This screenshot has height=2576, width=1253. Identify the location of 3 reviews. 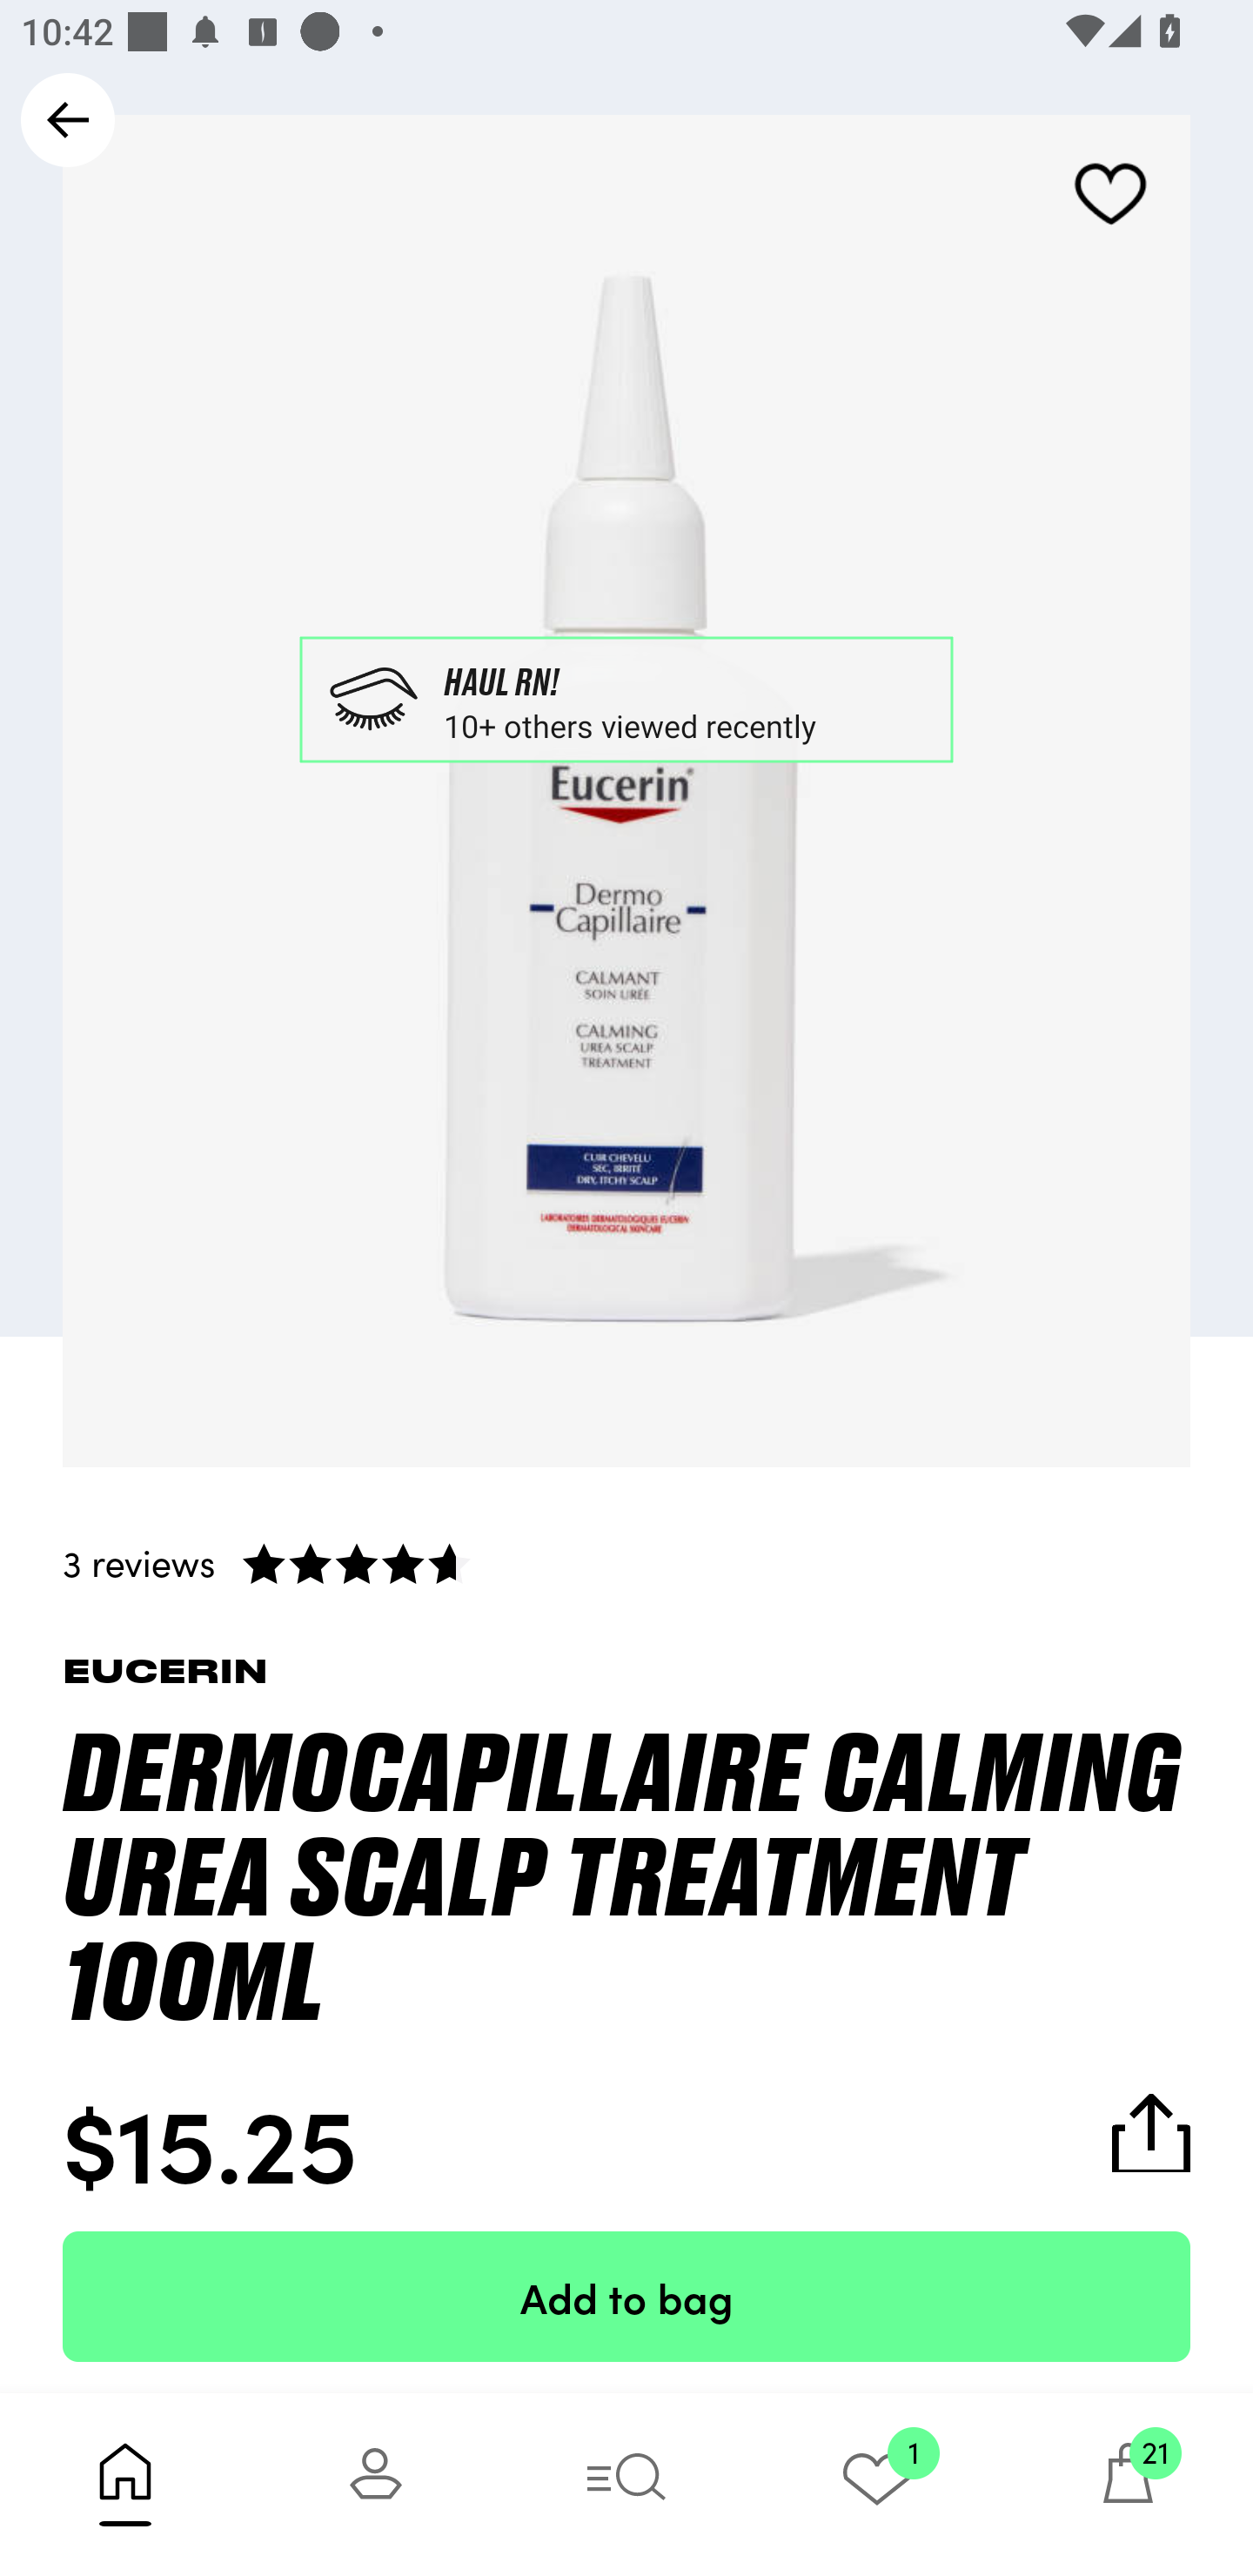
(626, 1562).